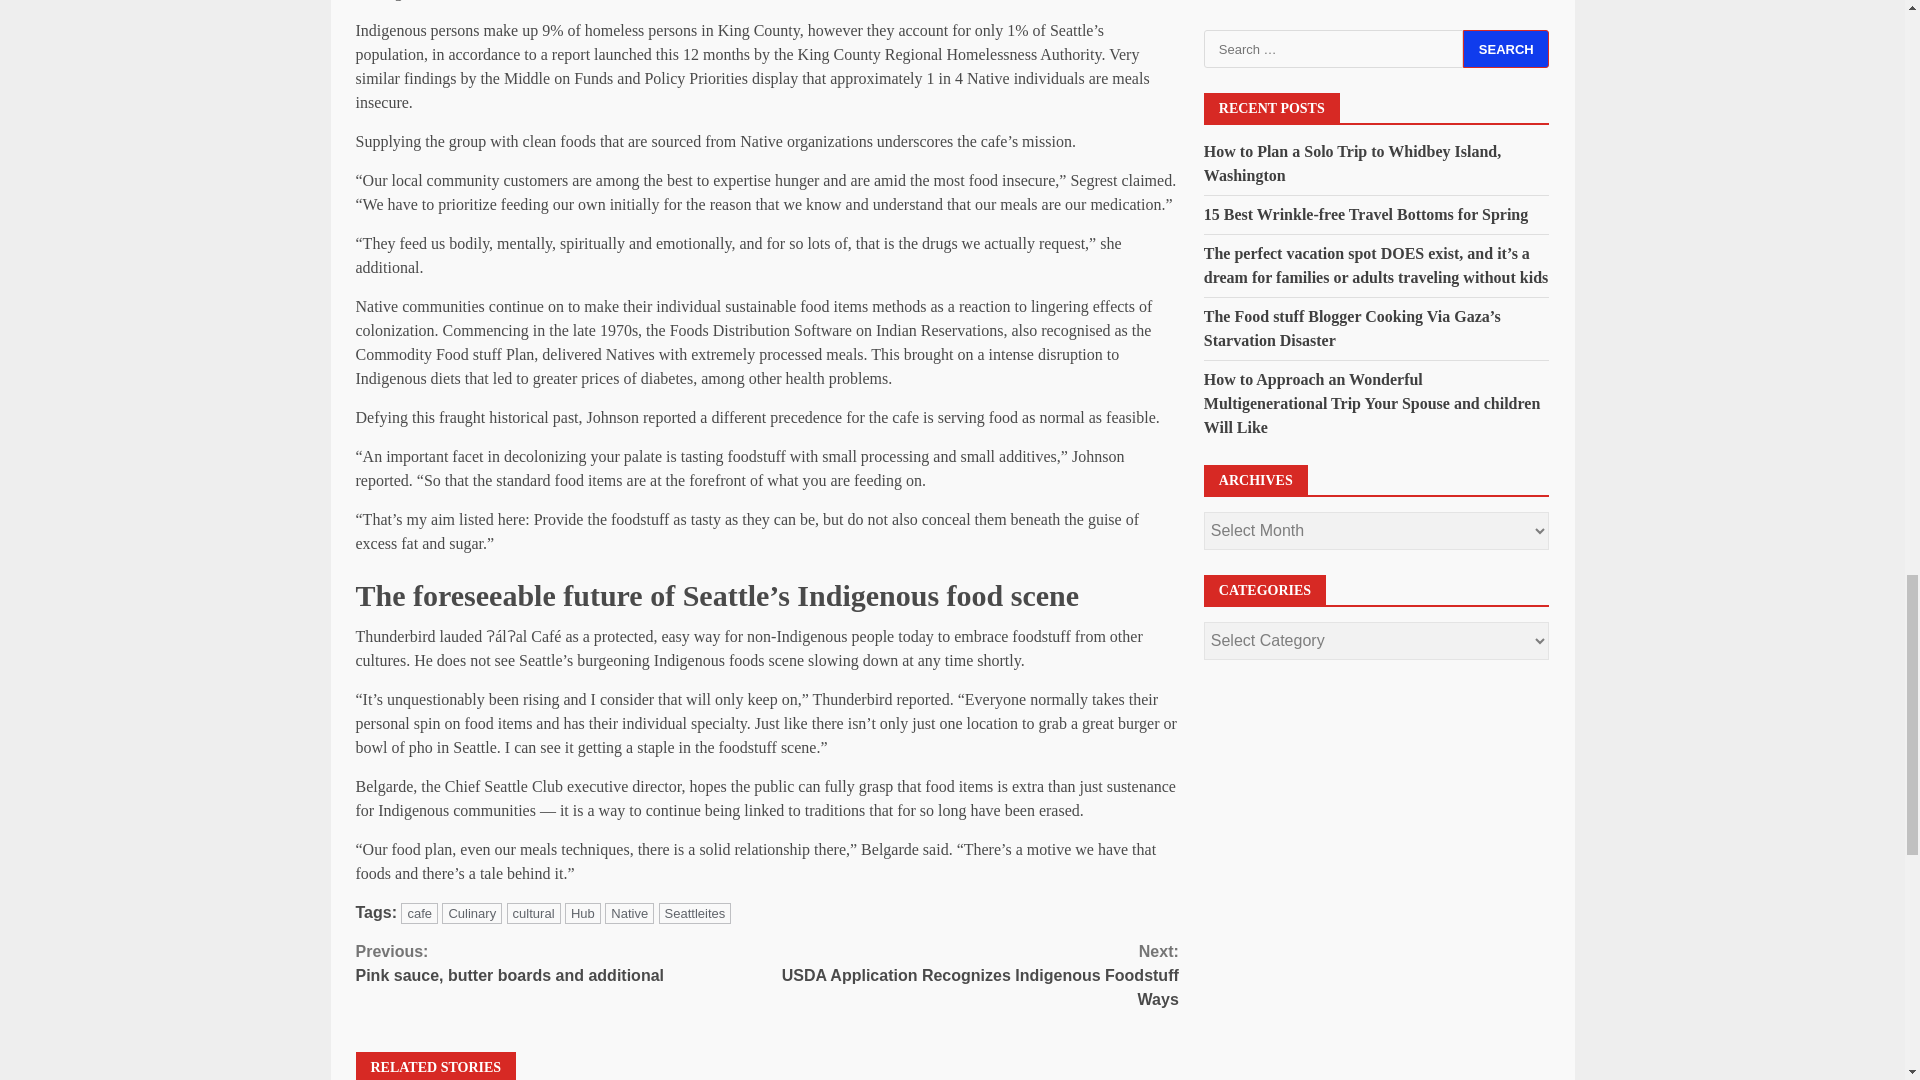 Image resolution: width=1920 pixels, height=1080 pixels. What do you see at coordinates (471, 913) in the screenshot?
I see `cafe` at bounding box center [471, 913].